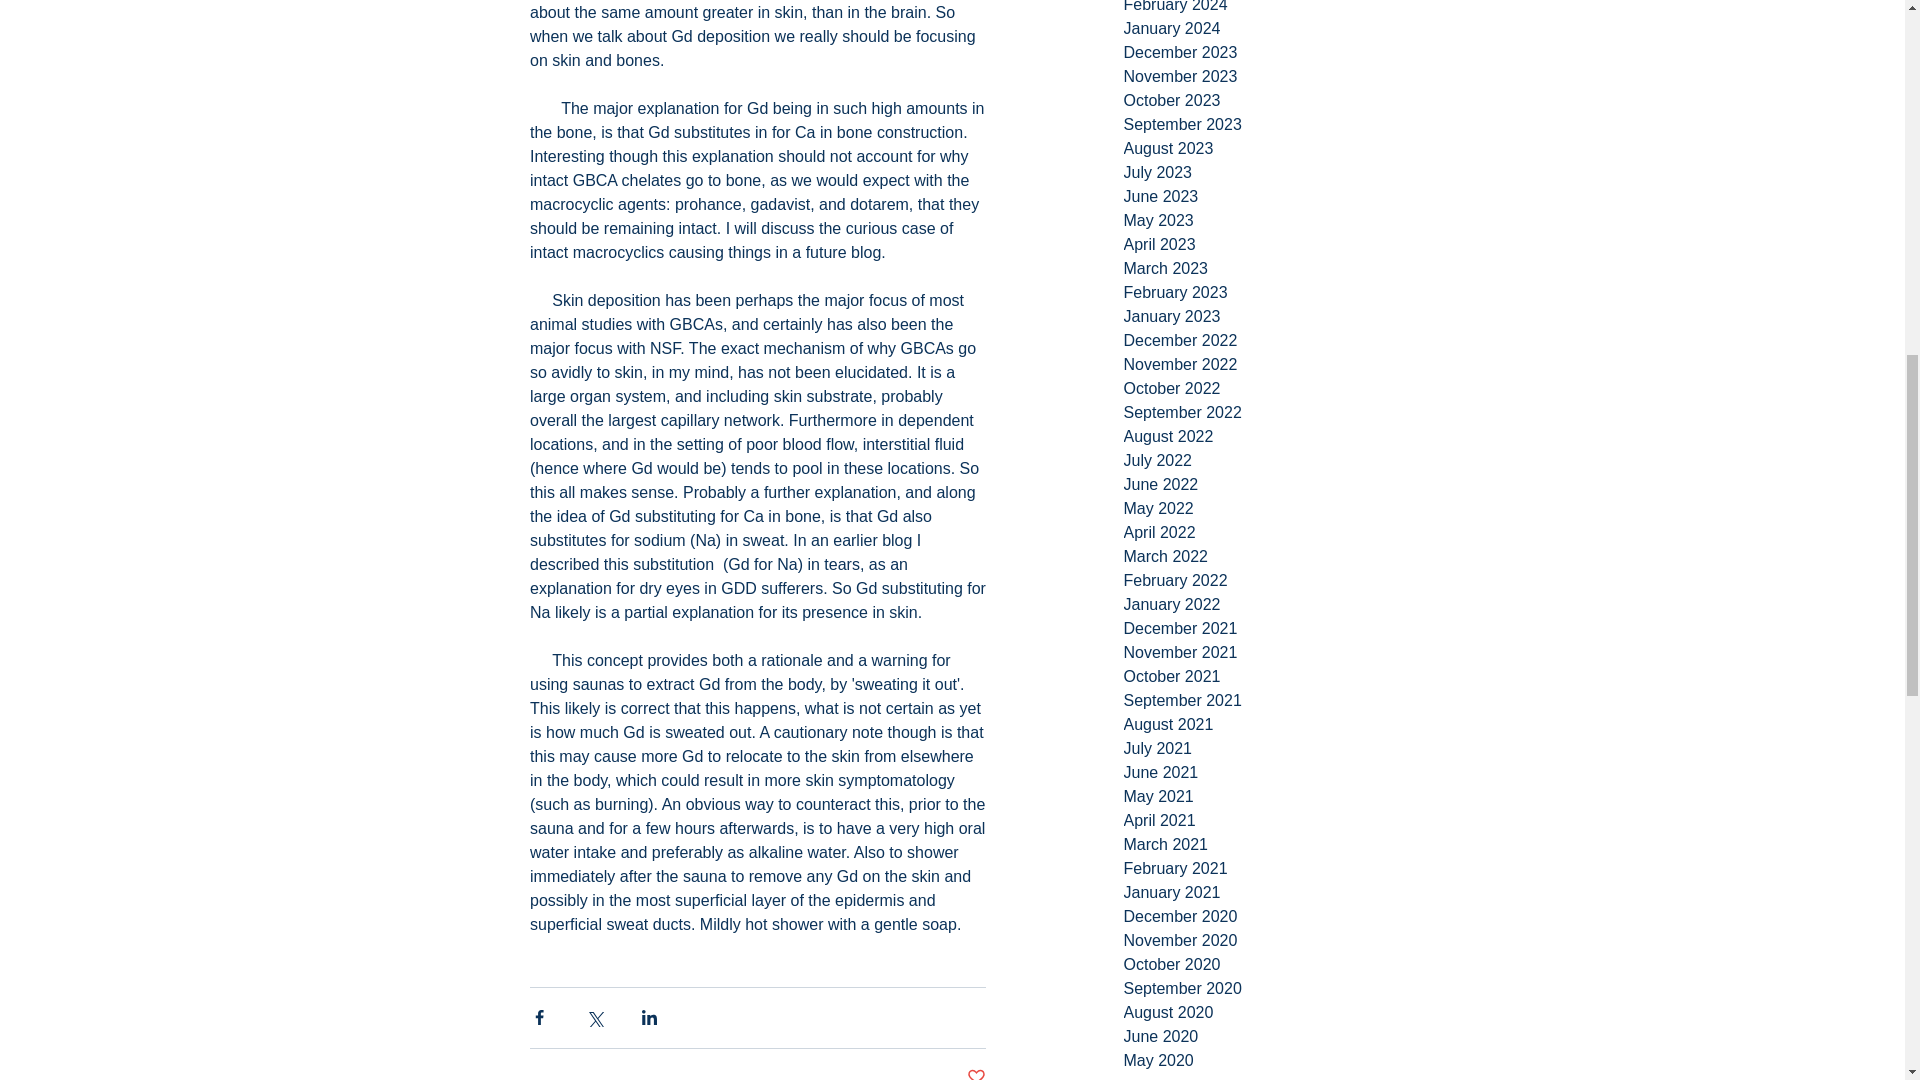 The width and height of the screenshot is (1920, 1080). Describe the element at coordinates (1274, 52) in the screenshot. I see `December 2023` at that location.